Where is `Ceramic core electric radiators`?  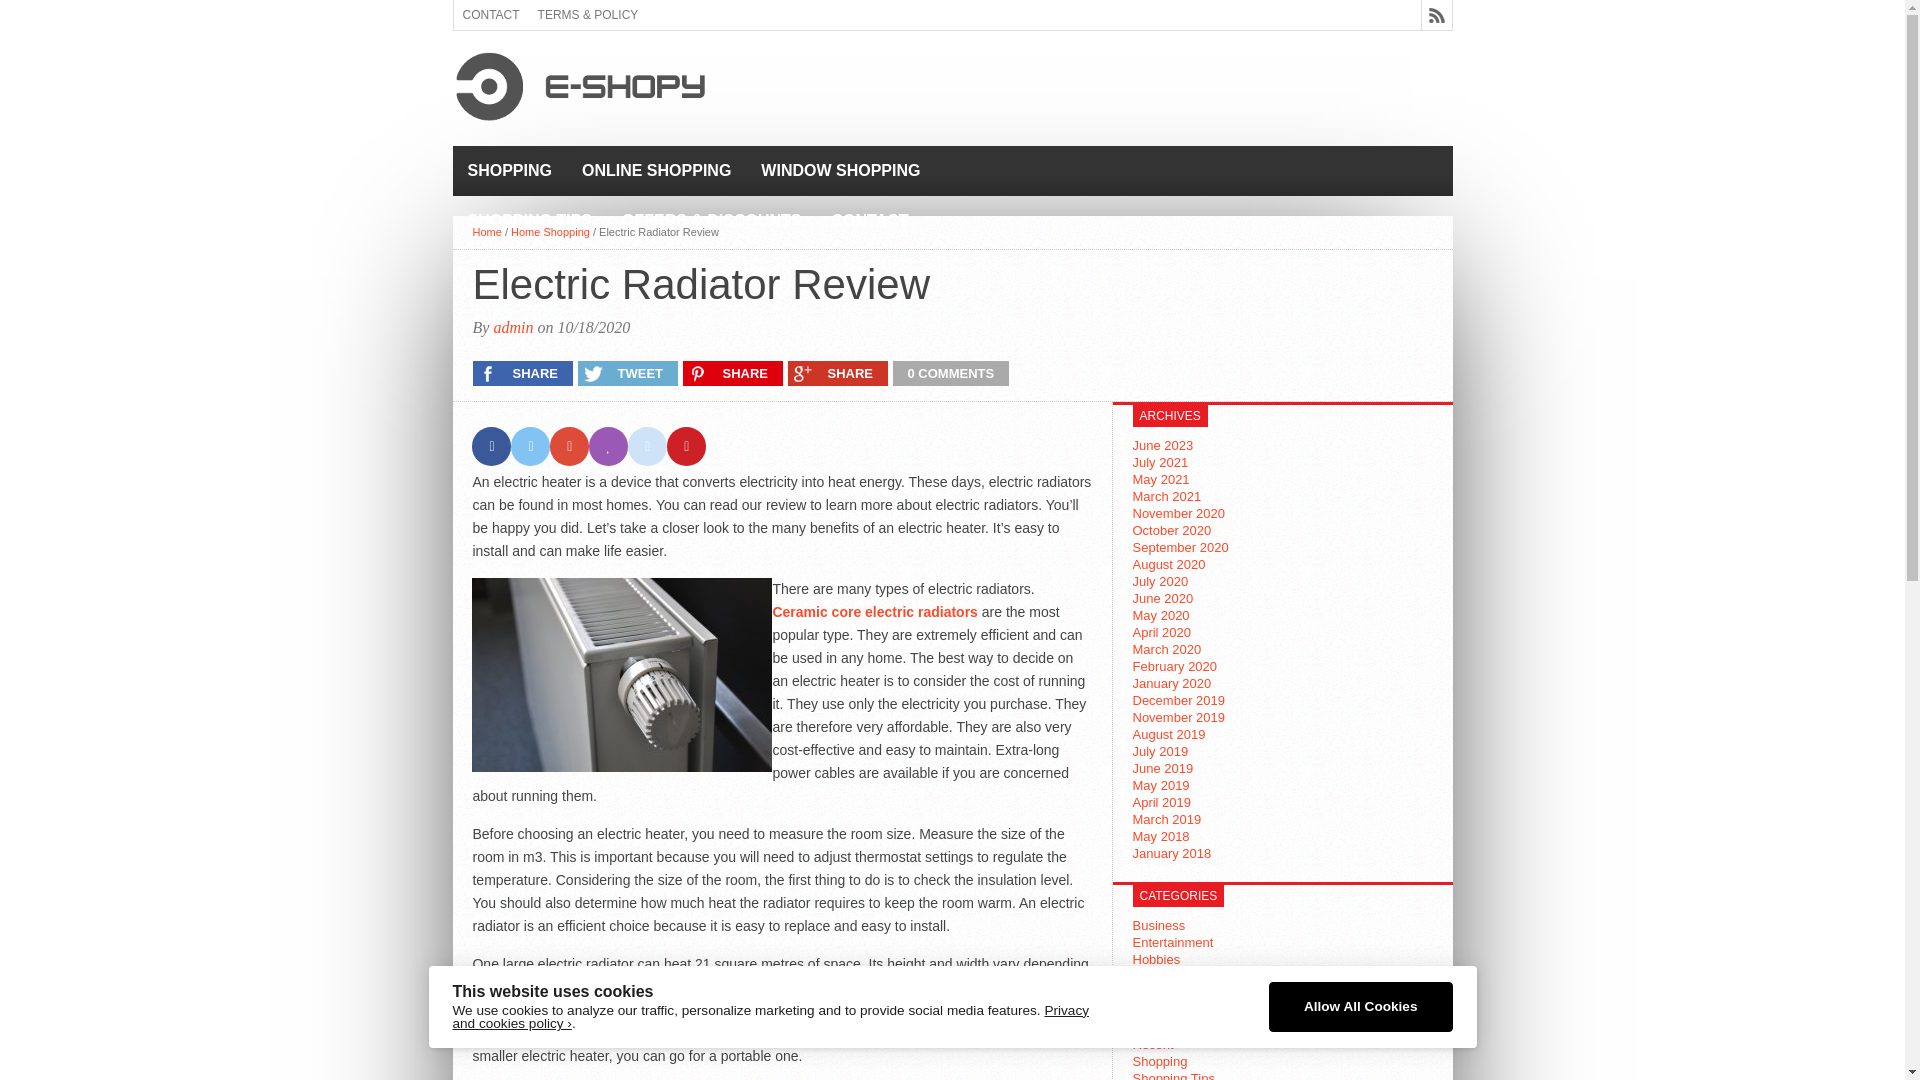 Ceramic core electric radiators is located at coordinates (874, 611).